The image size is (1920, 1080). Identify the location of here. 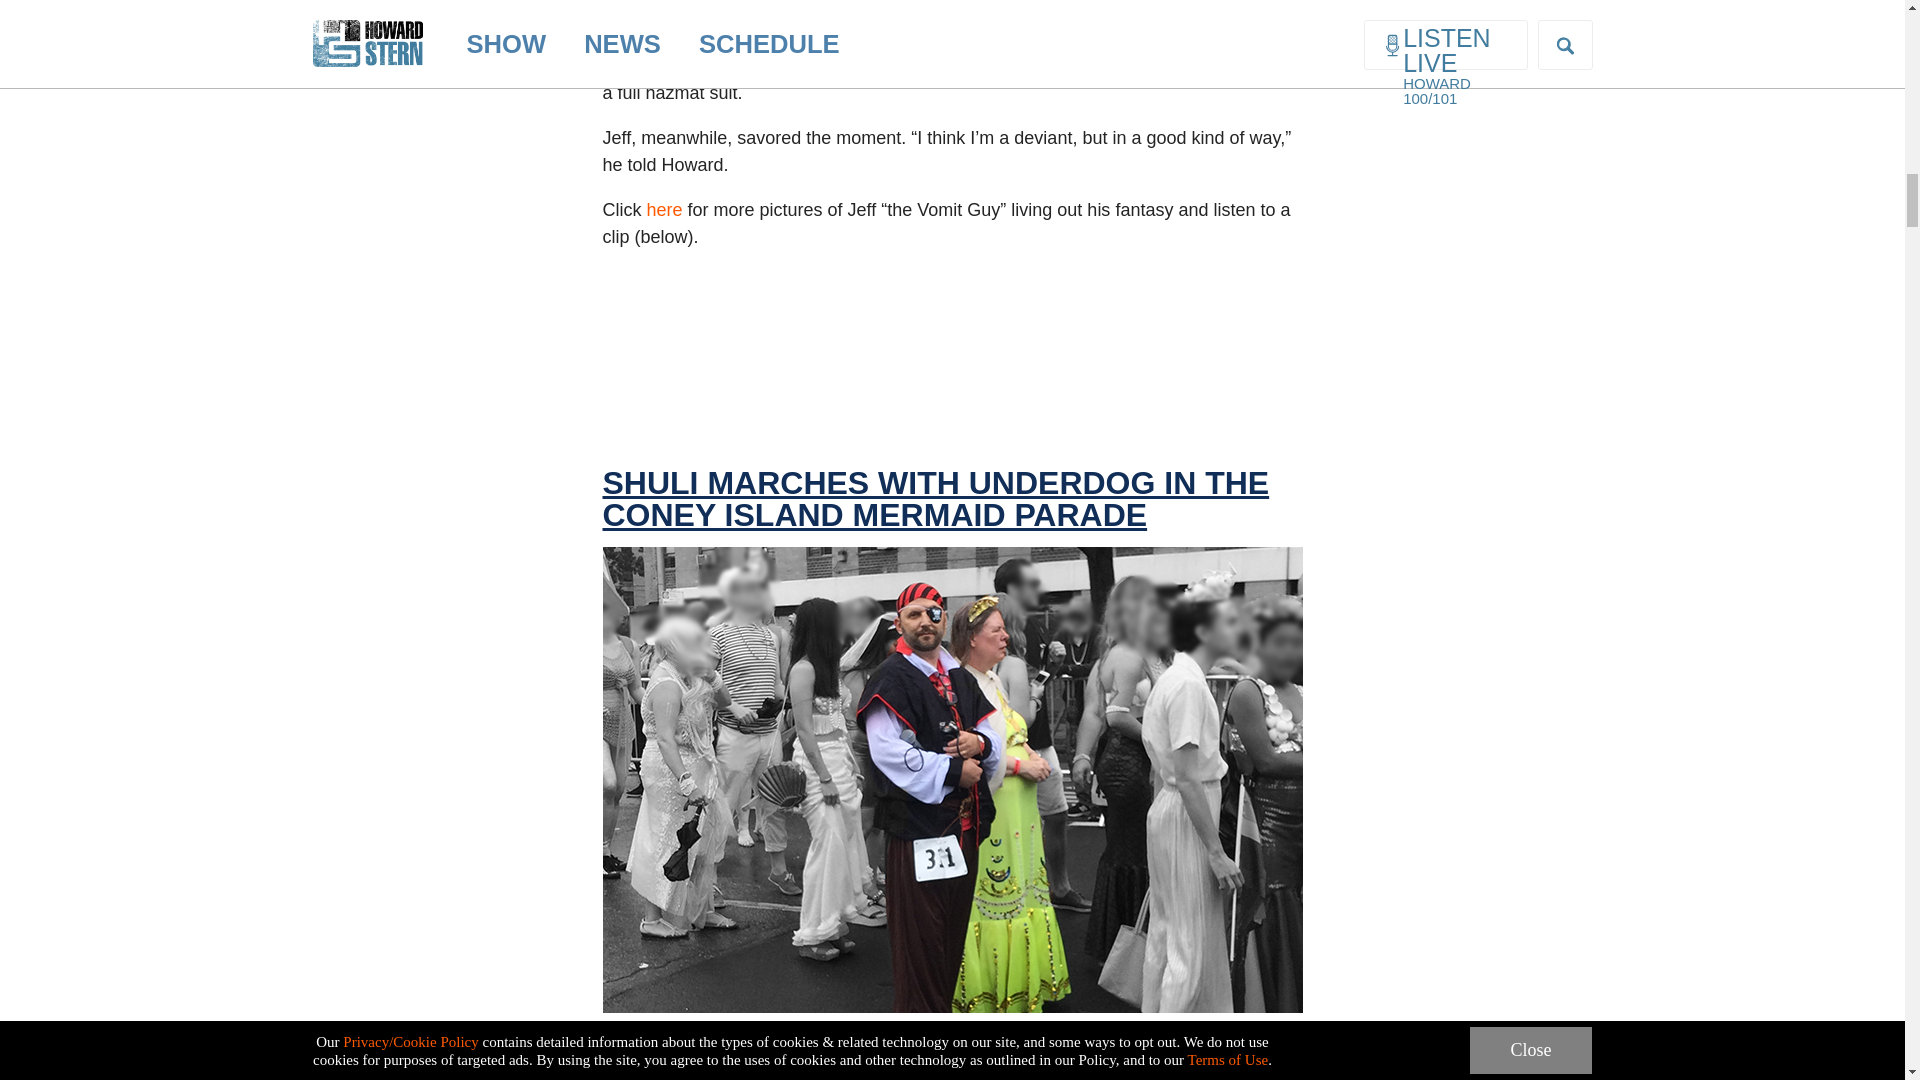
(663, 210).